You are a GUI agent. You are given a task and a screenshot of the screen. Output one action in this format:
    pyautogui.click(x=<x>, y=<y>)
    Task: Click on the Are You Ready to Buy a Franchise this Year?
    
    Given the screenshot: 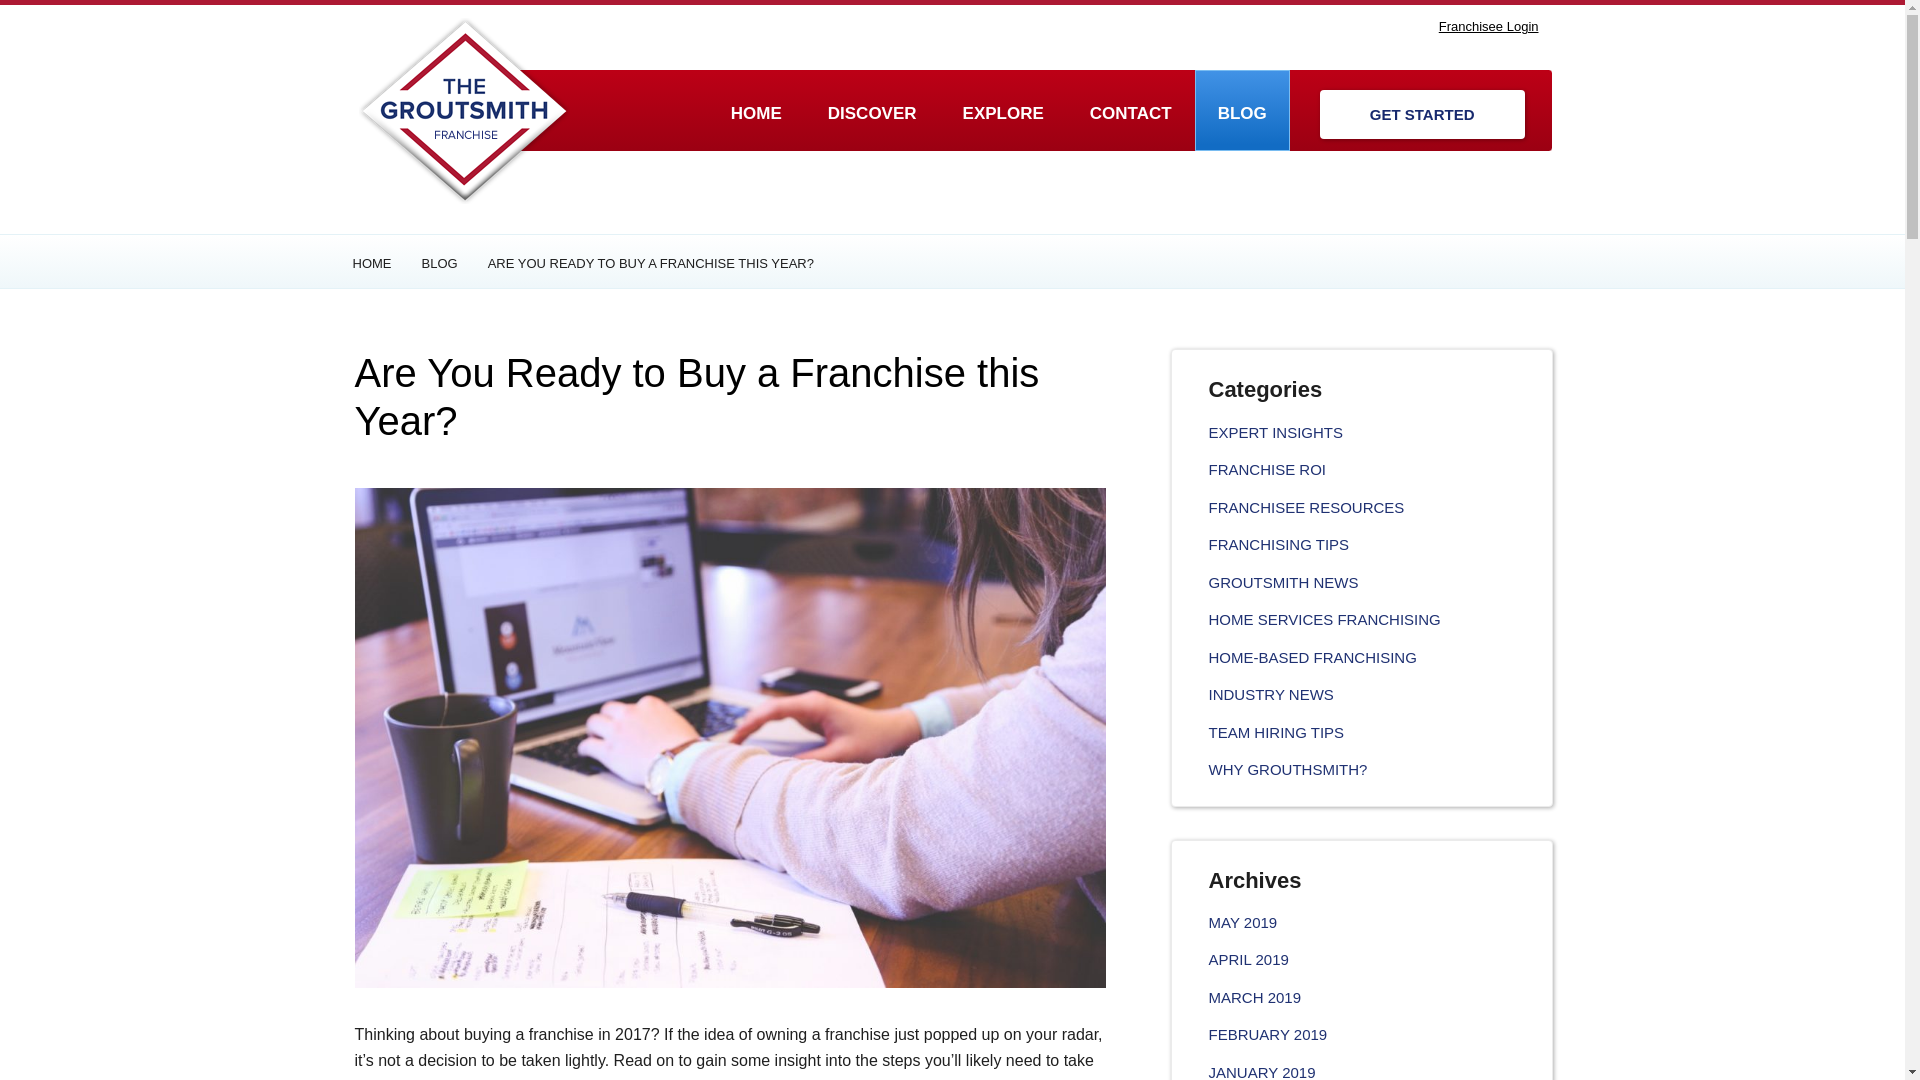 What is the action you would take?
    pyautogui.click(x=696, y=396)
    